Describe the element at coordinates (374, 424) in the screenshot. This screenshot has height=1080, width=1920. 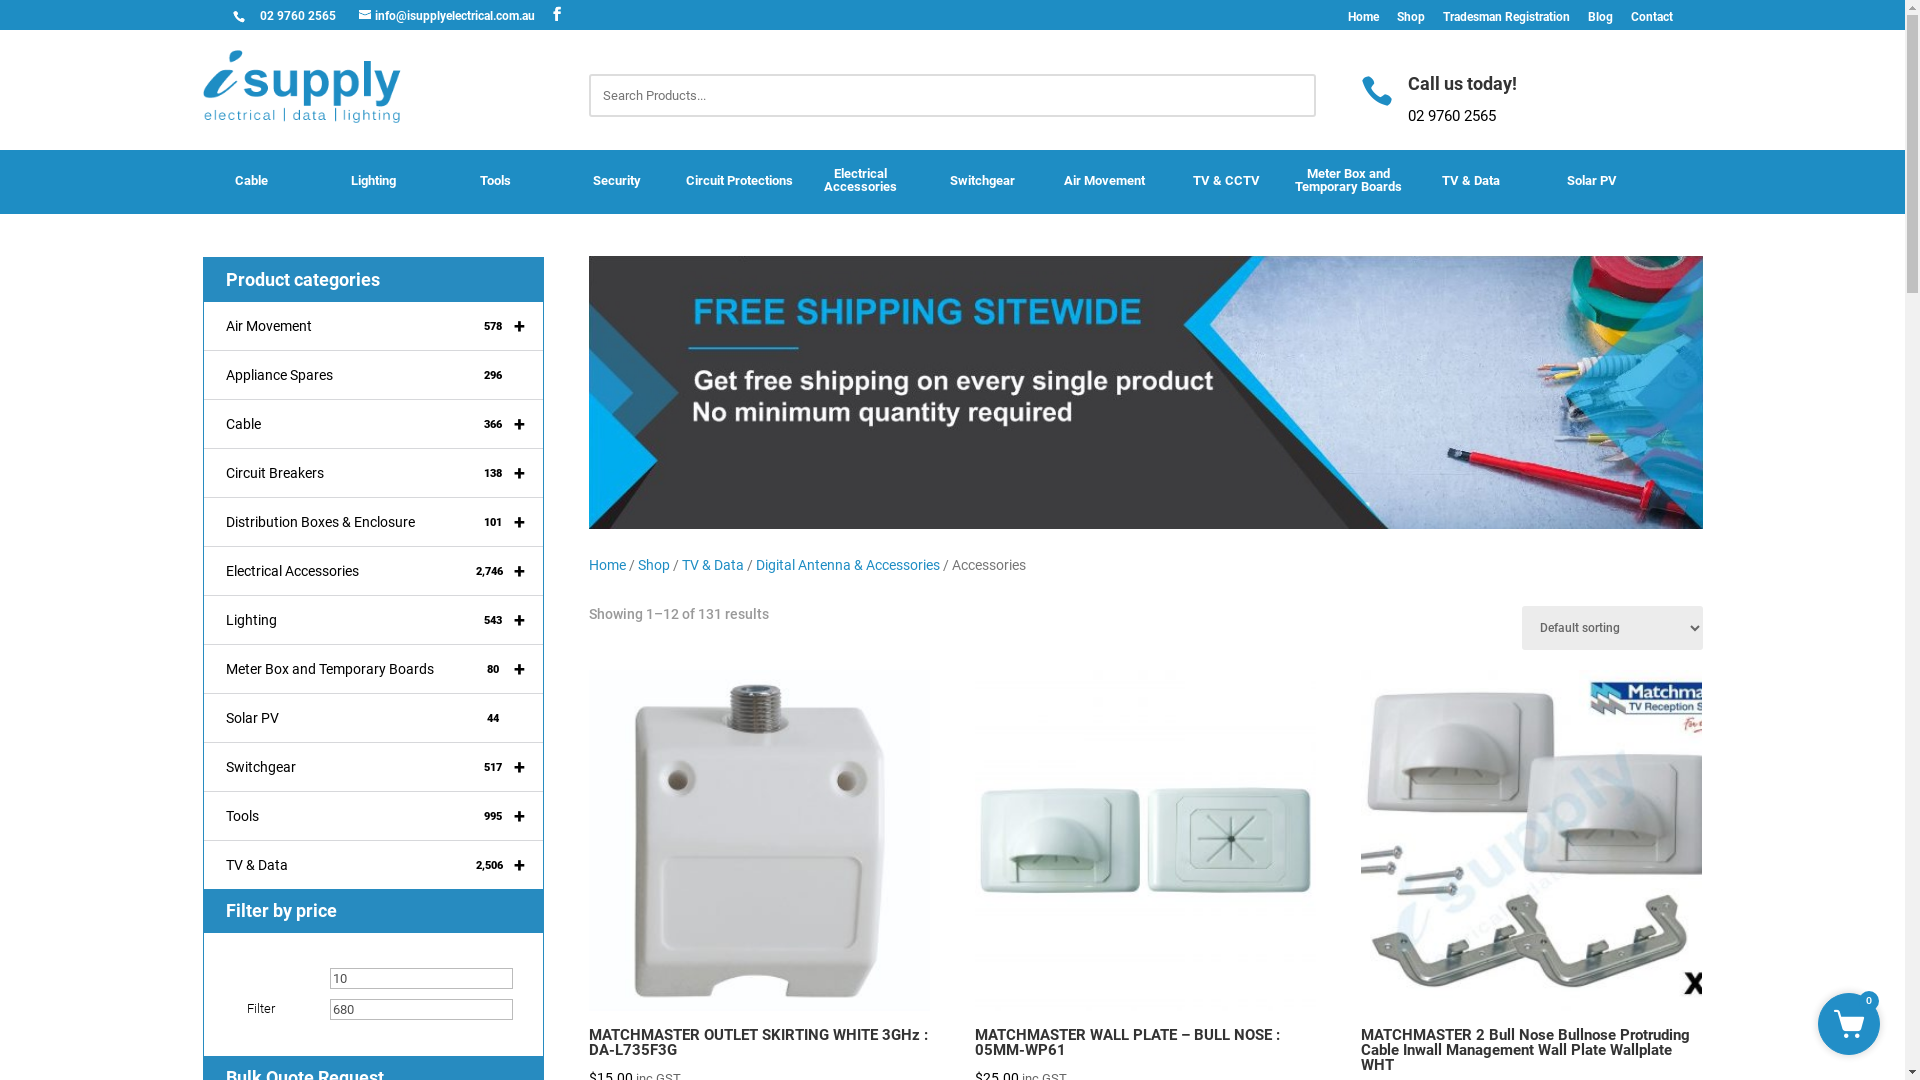
I see `+
Cable
366` at that location.